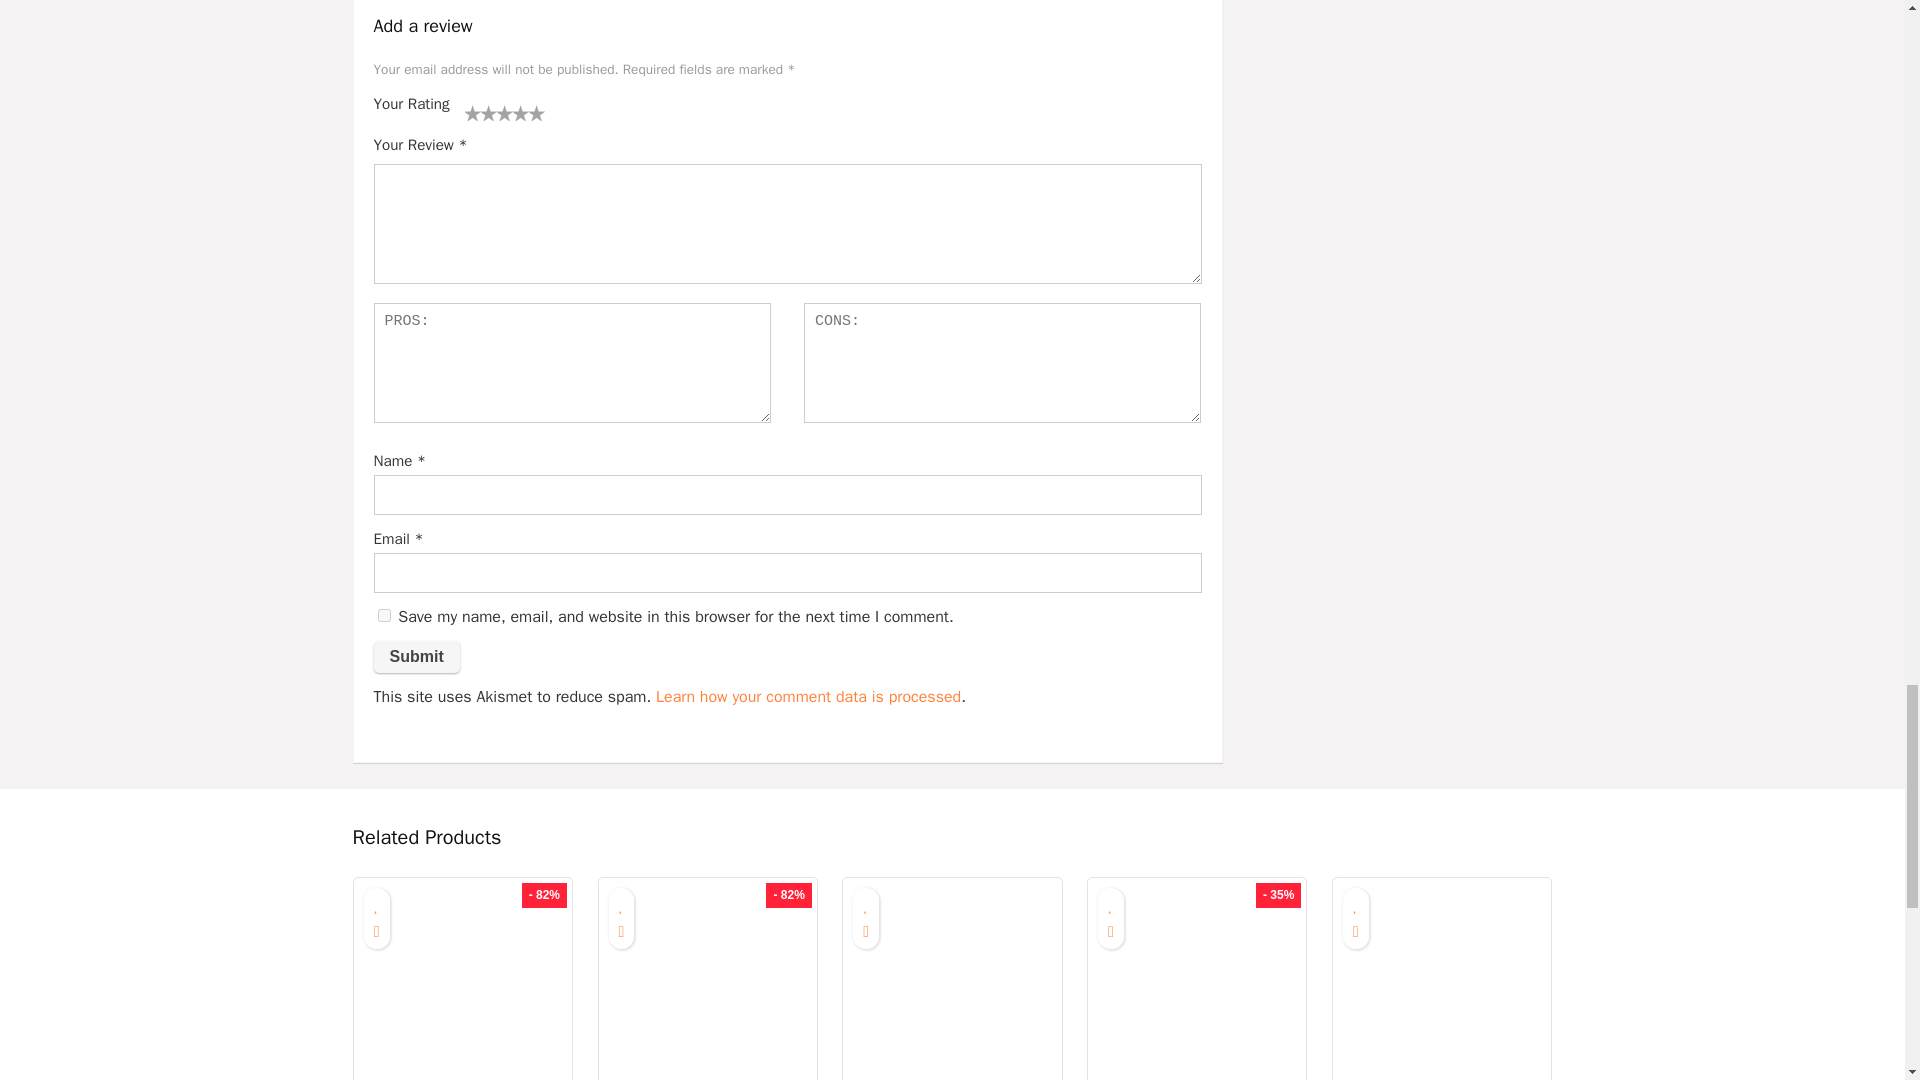  What do you see at coordinates (480, 112) in the screenshot?
I see `2` at bounding box center [480, 112].